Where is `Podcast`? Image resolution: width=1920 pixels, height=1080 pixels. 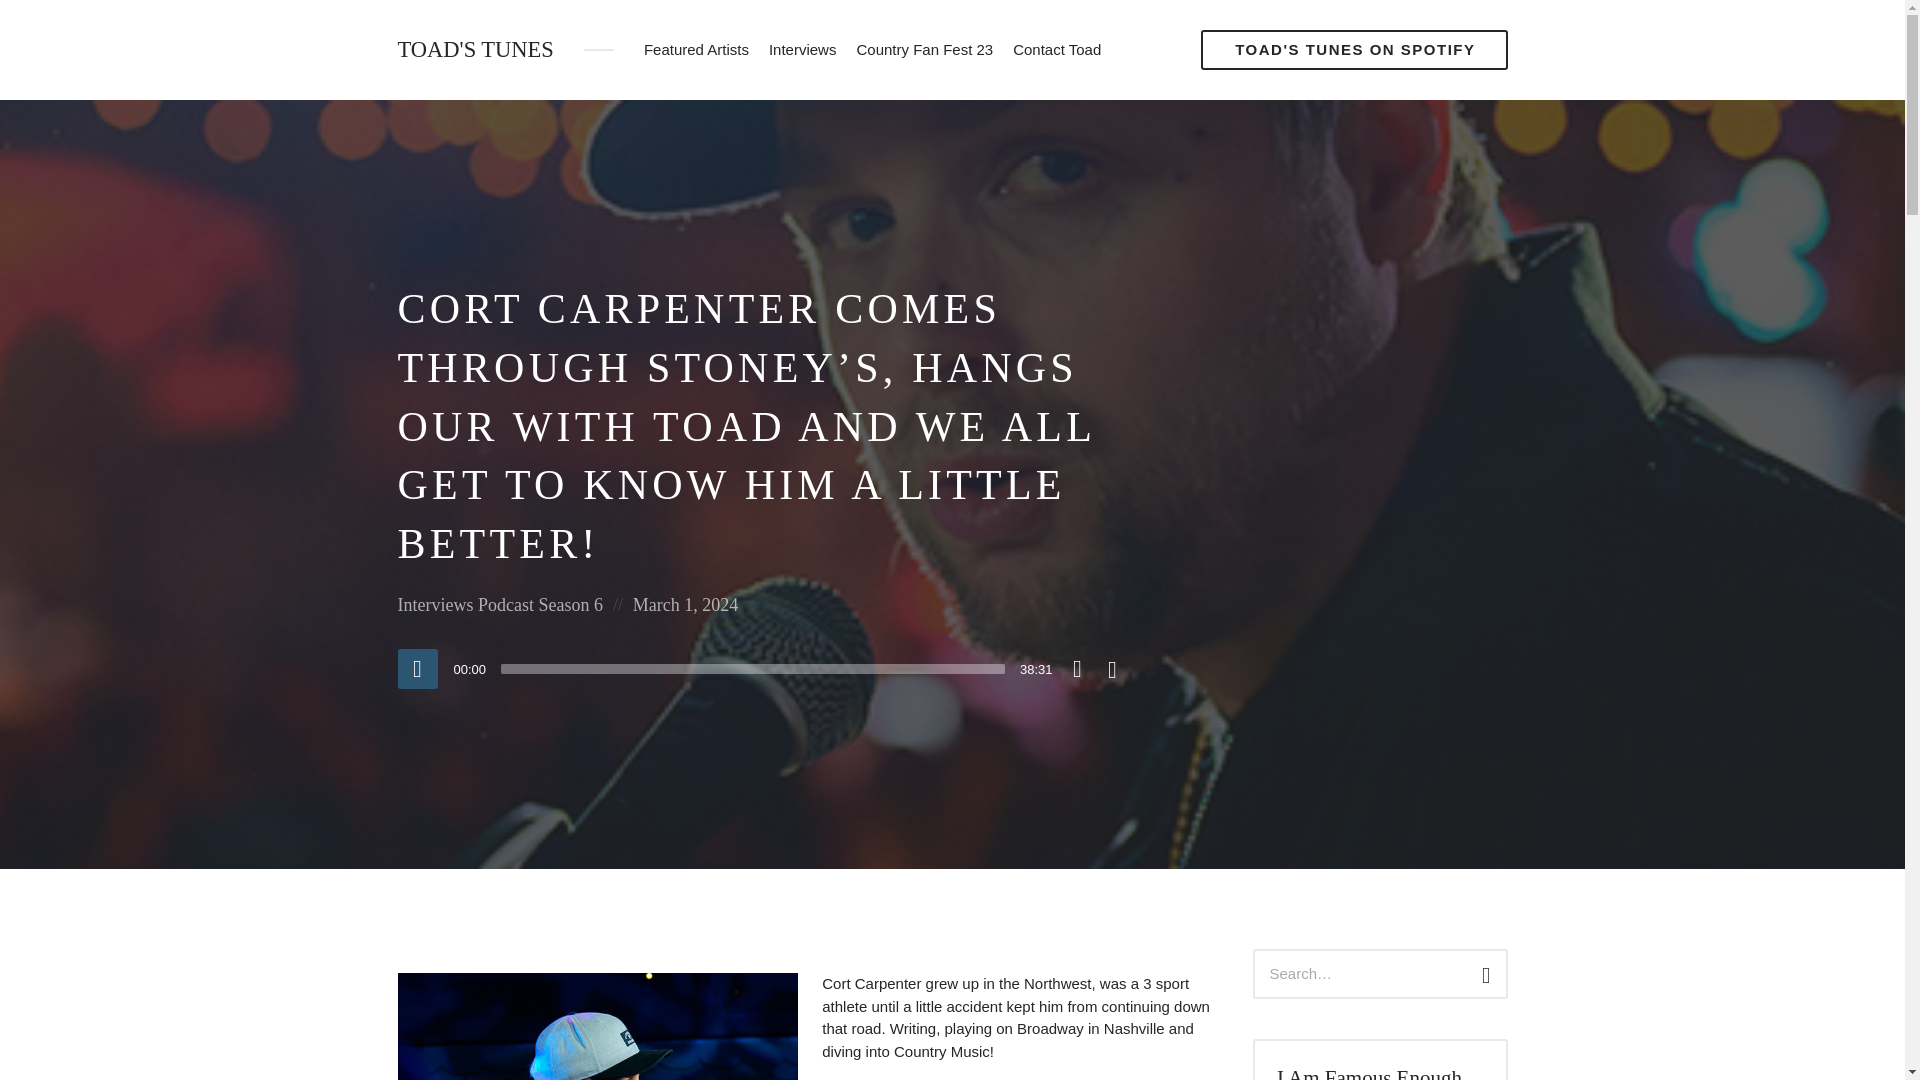 Podcast is located at coordinates (506, 604).